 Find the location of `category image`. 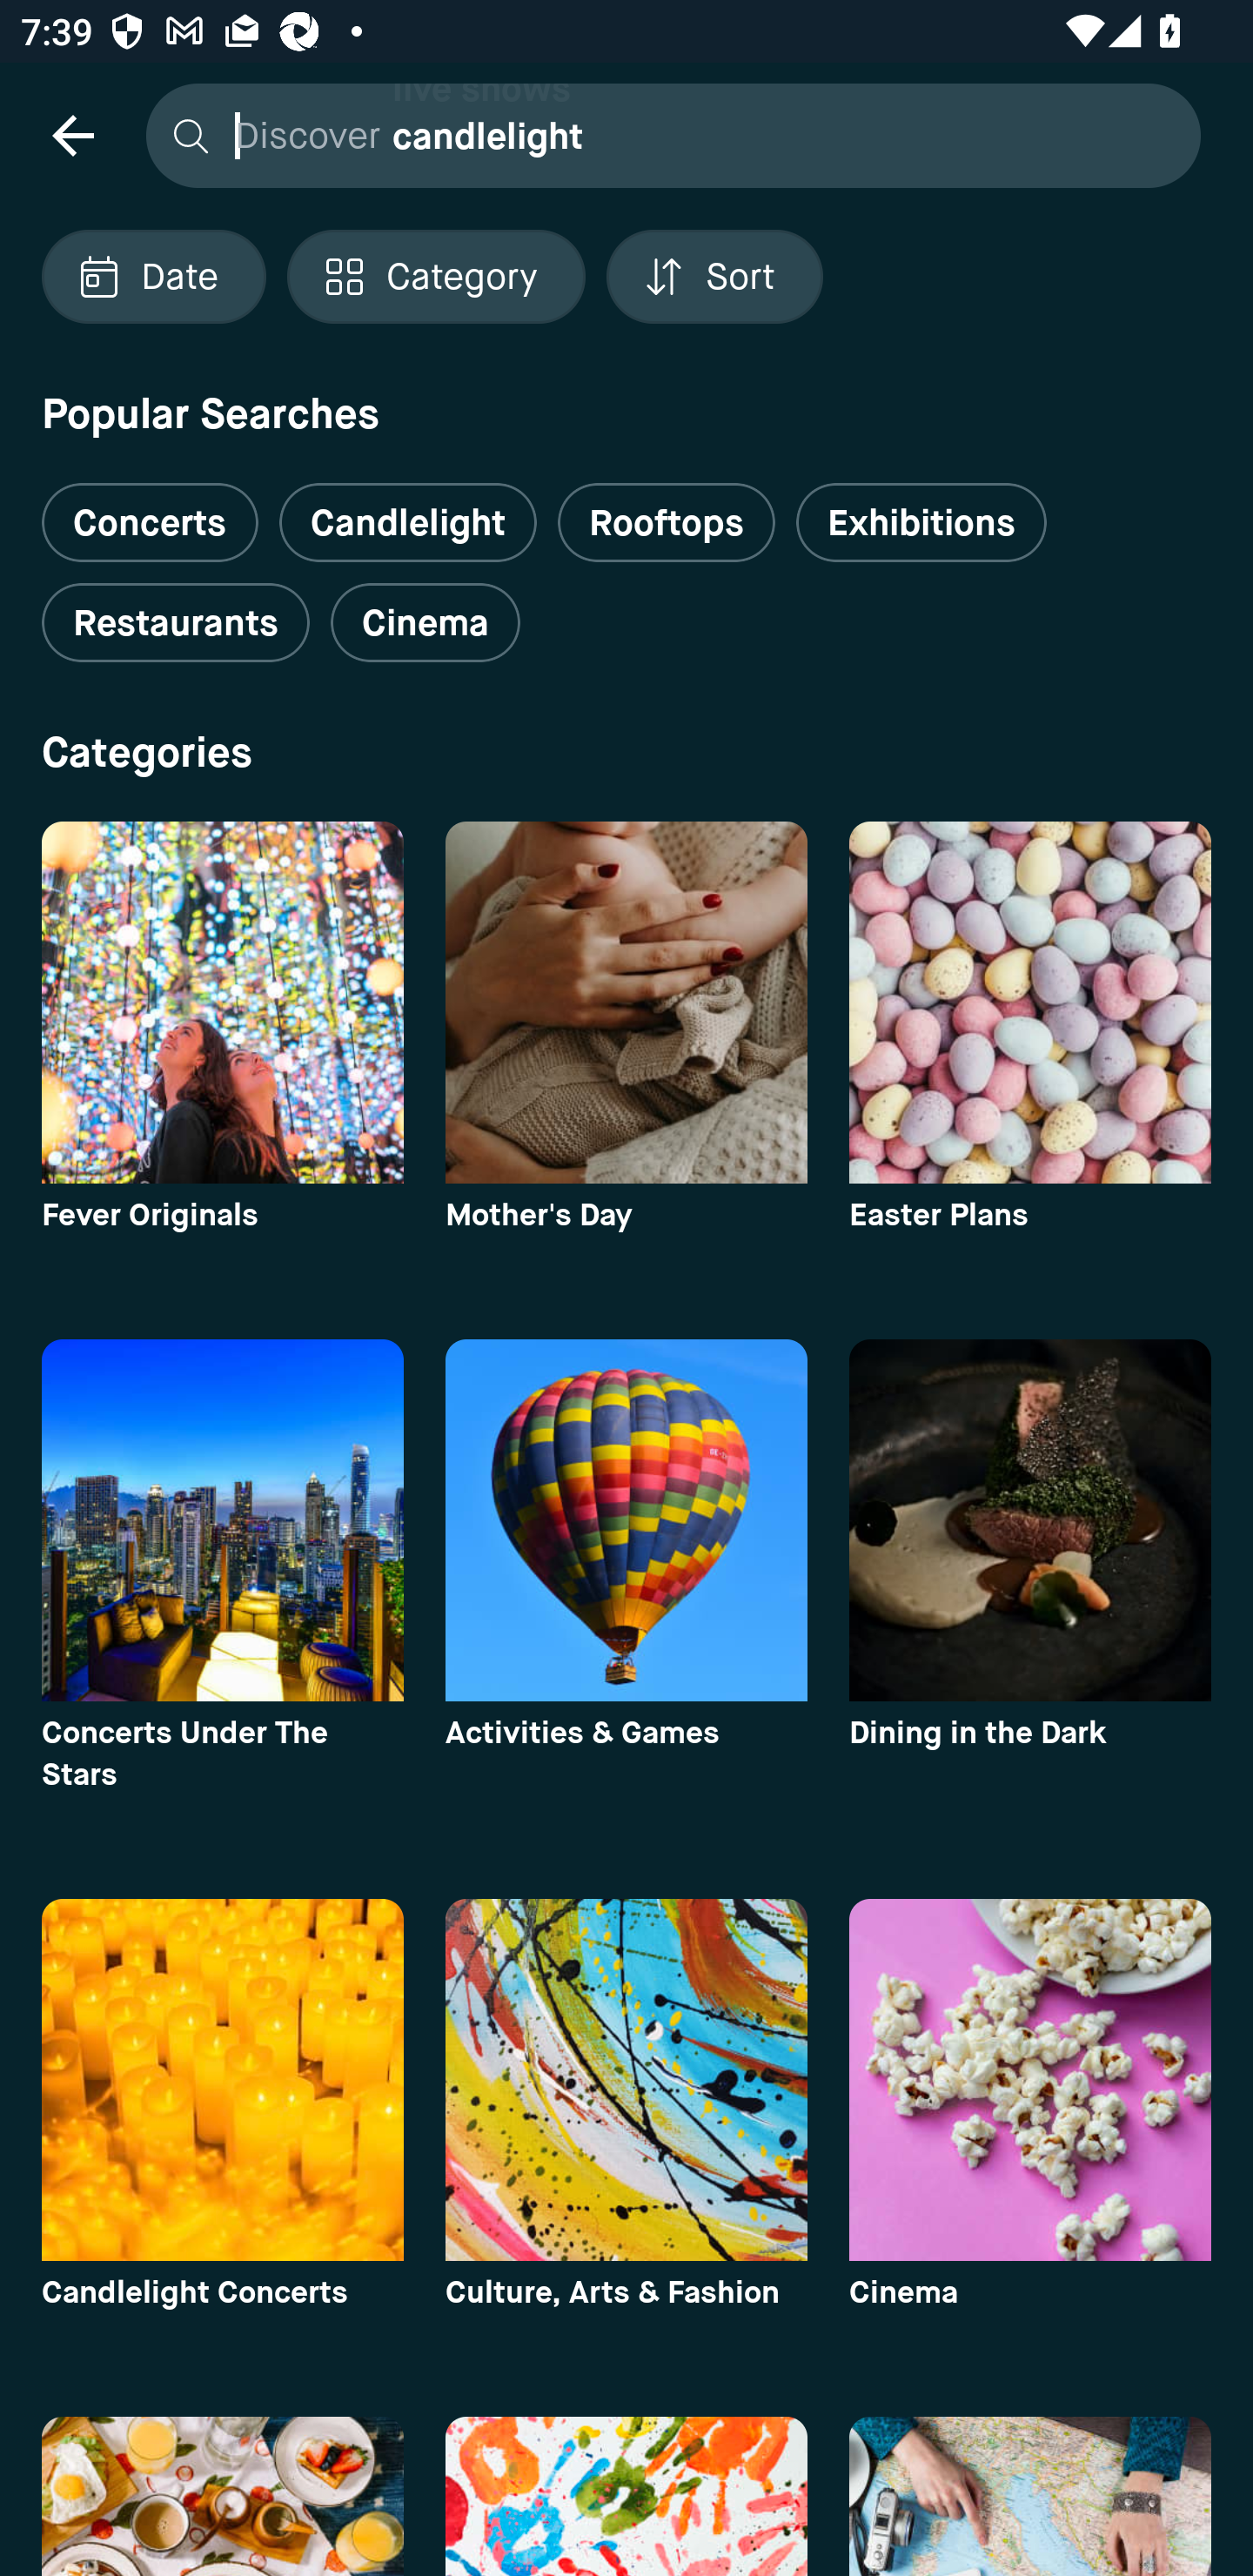

category image is located at coordinates (626, 2080).